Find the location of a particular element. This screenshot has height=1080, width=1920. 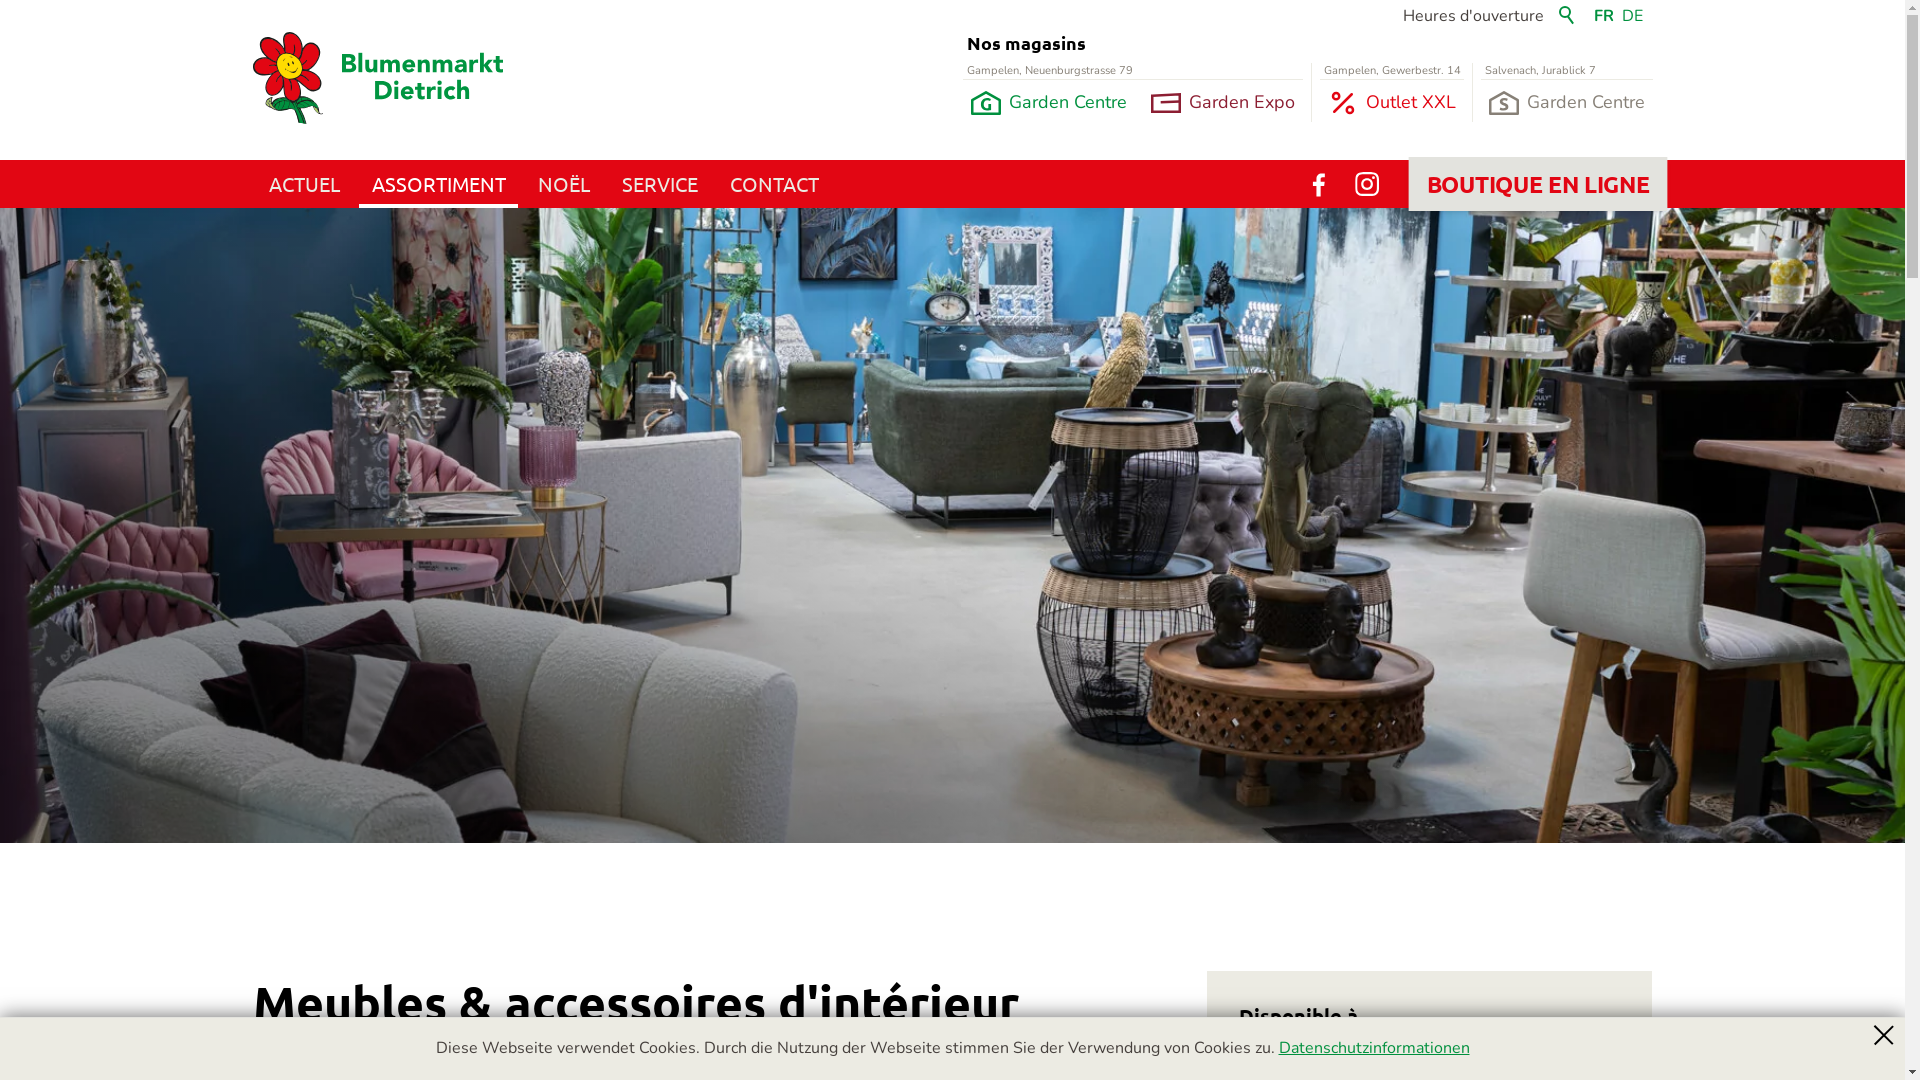

SERVICE is located at coordinates (660, 184).